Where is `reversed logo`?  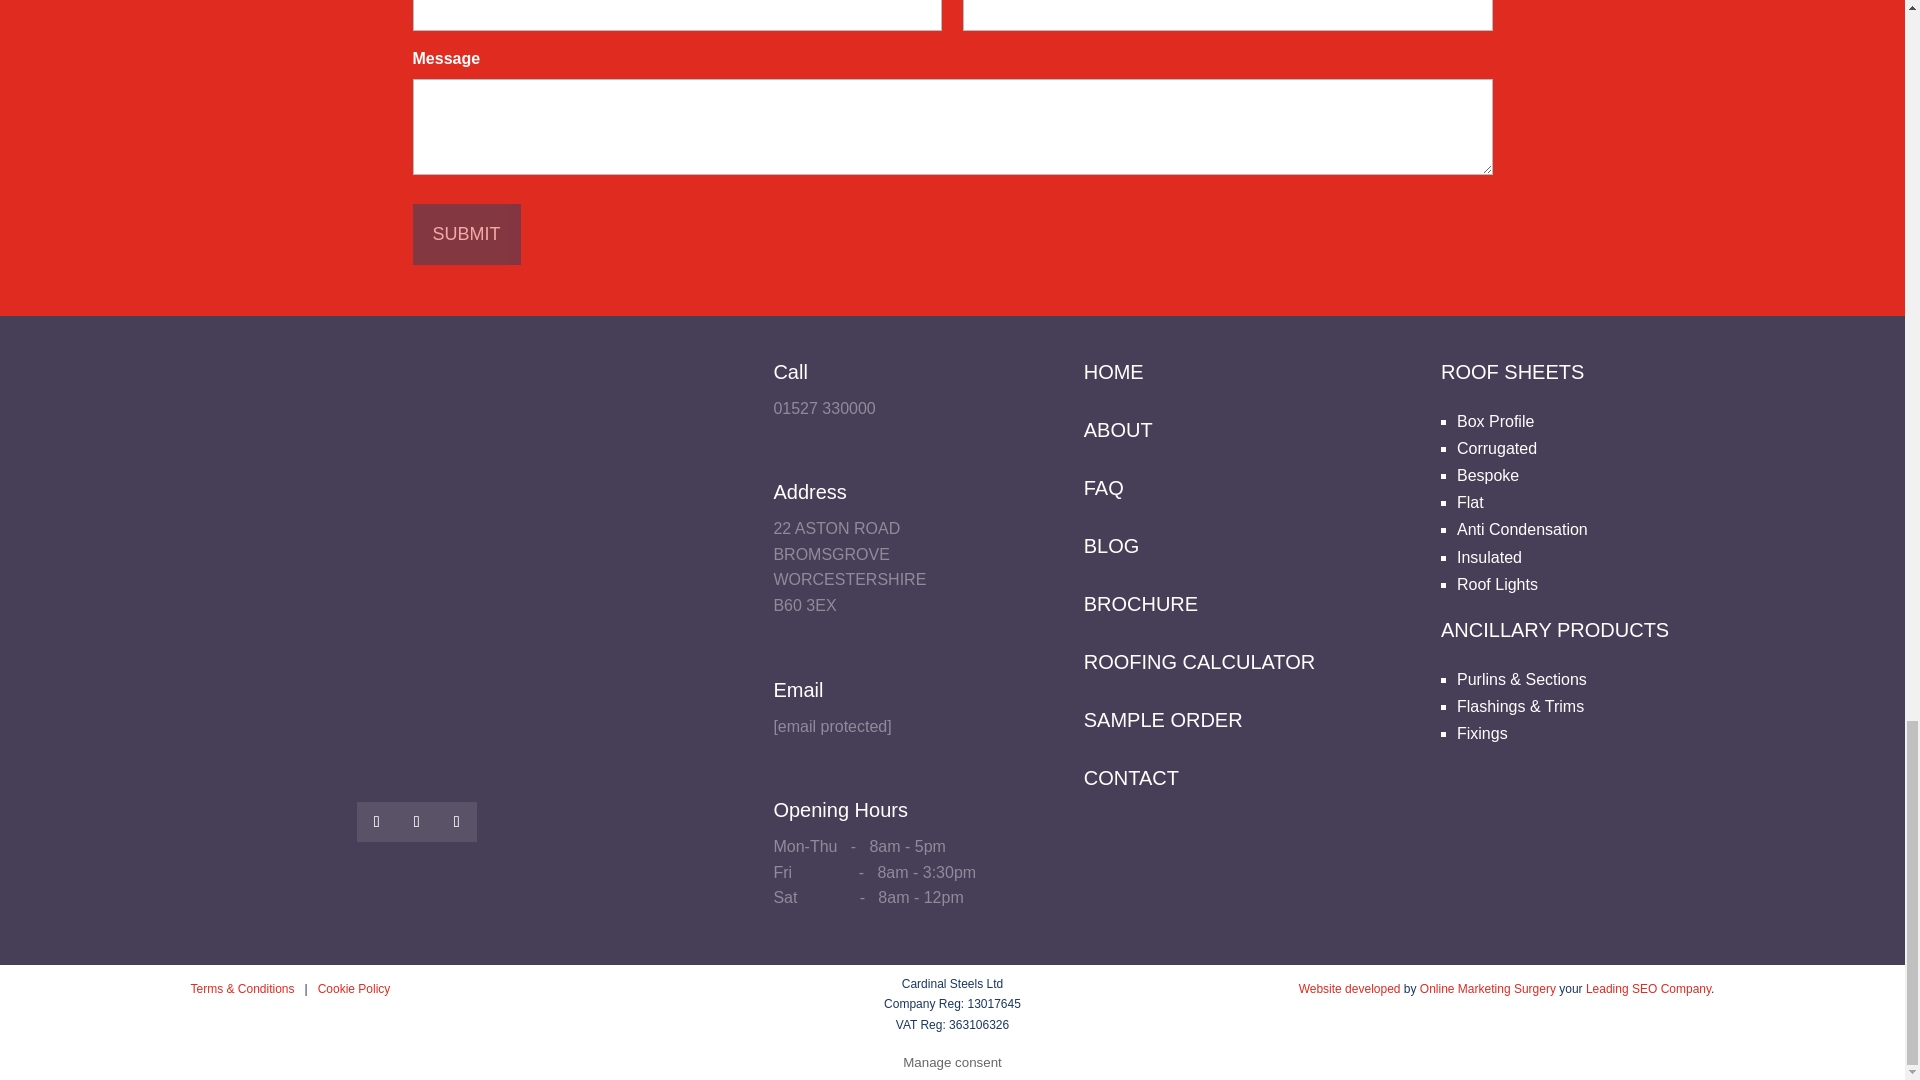 reversed logo is located at coordinates (416, 538).